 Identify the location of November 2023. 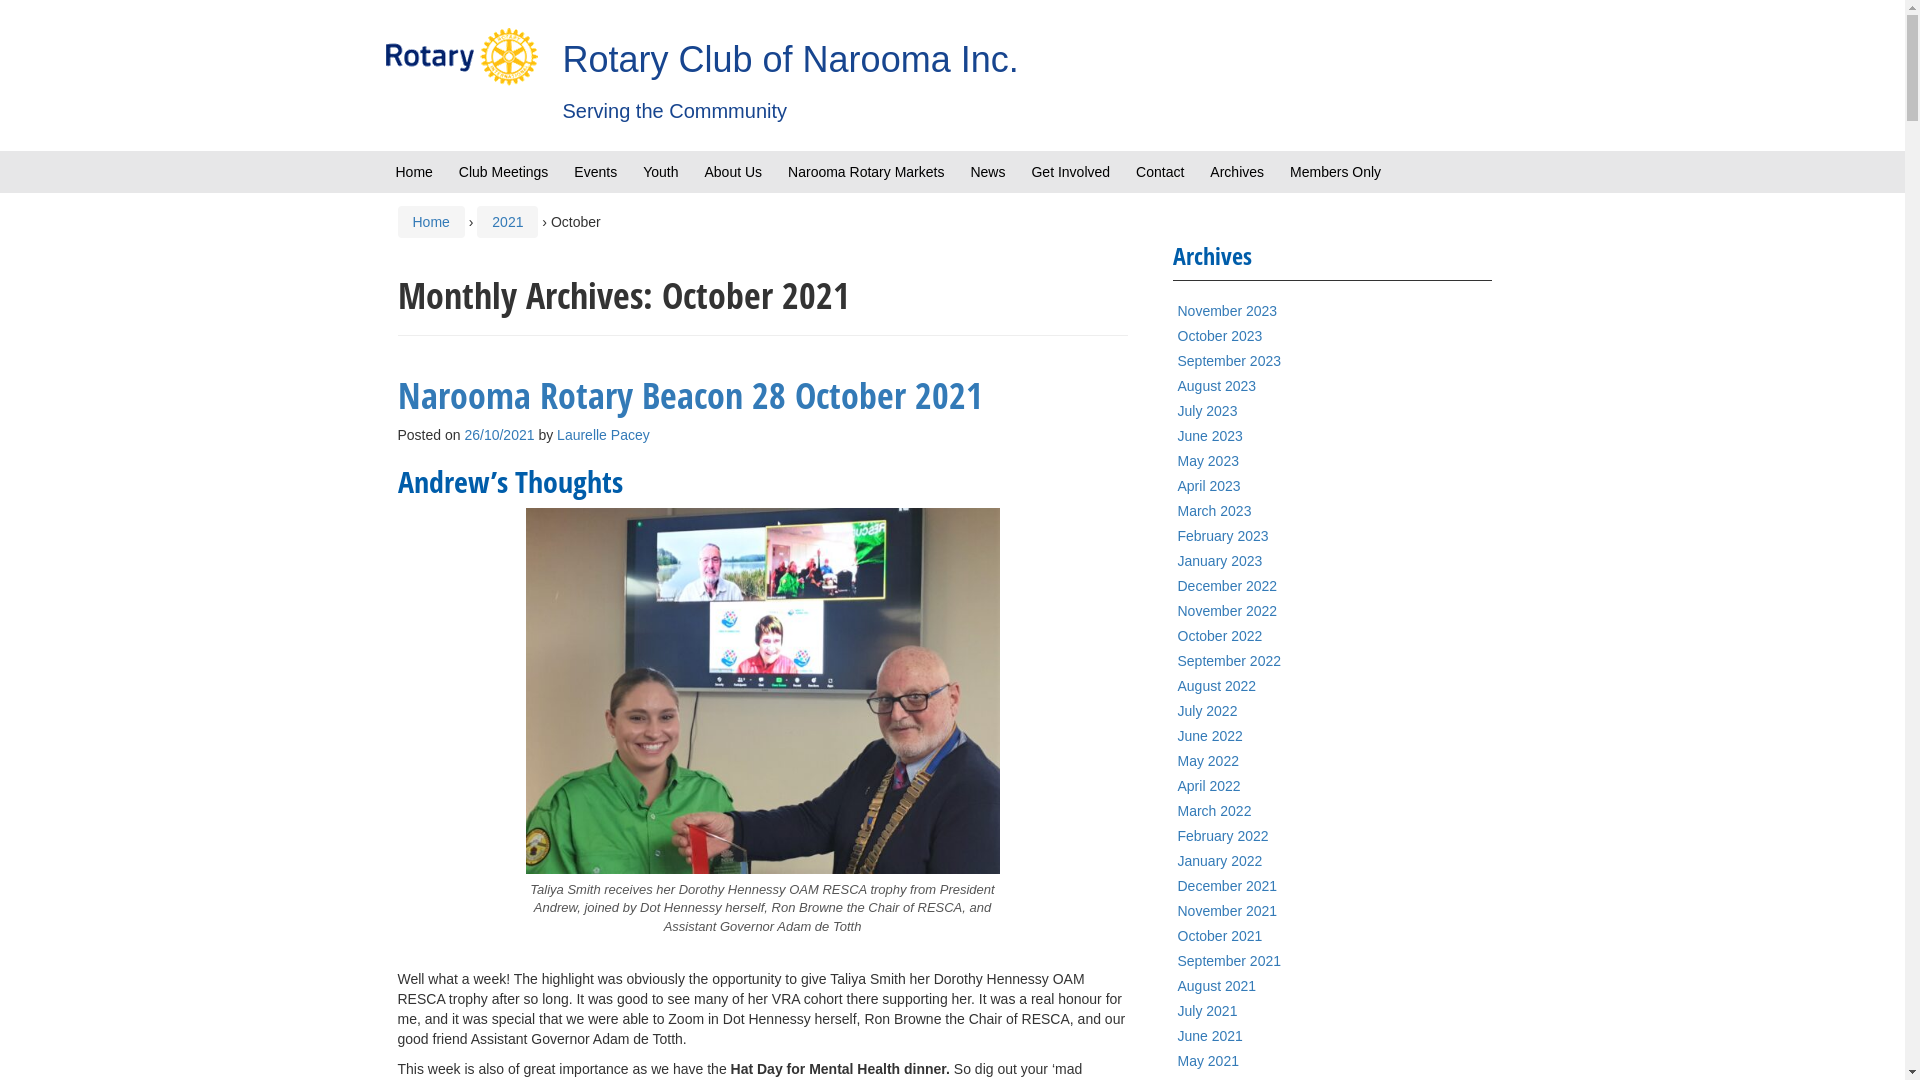
(1228, 311).